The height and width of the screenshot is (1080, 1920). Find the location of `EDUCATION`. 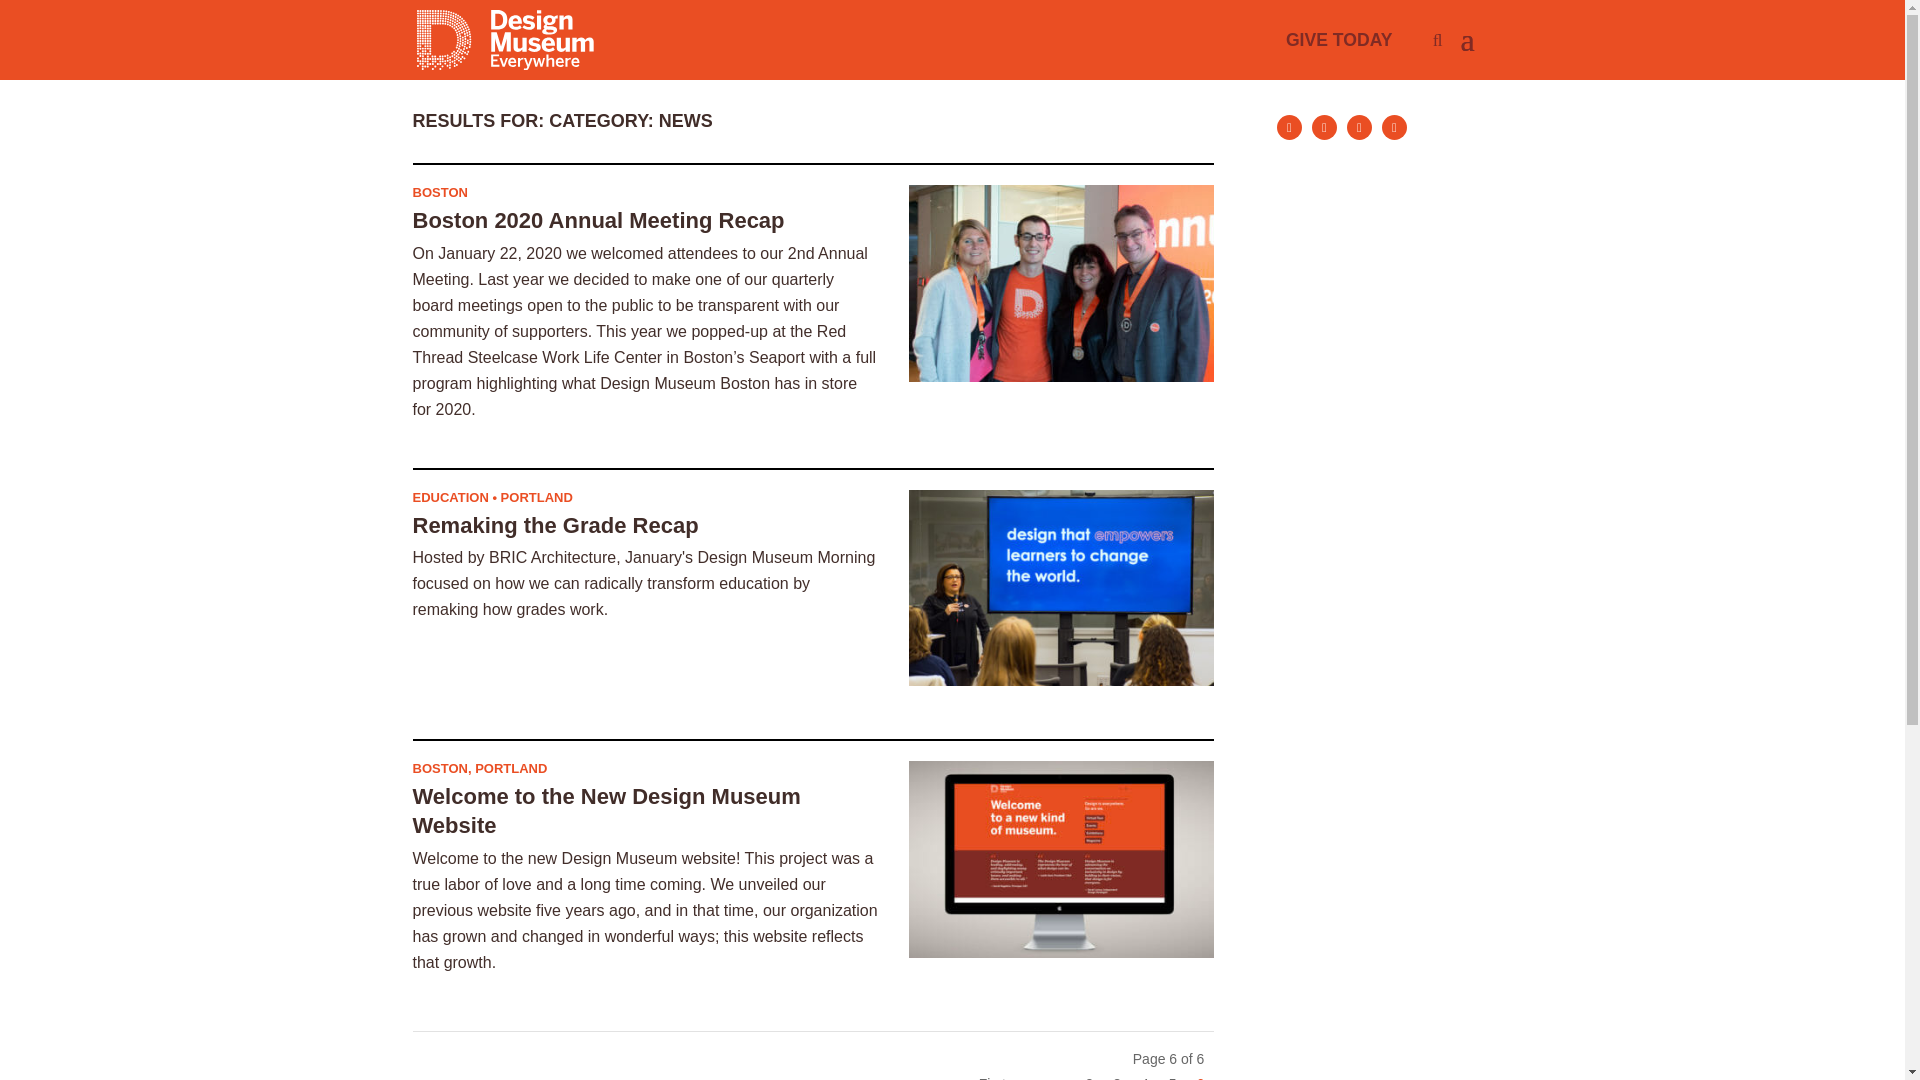

EDUCATION is located at coordinates (450, 498).